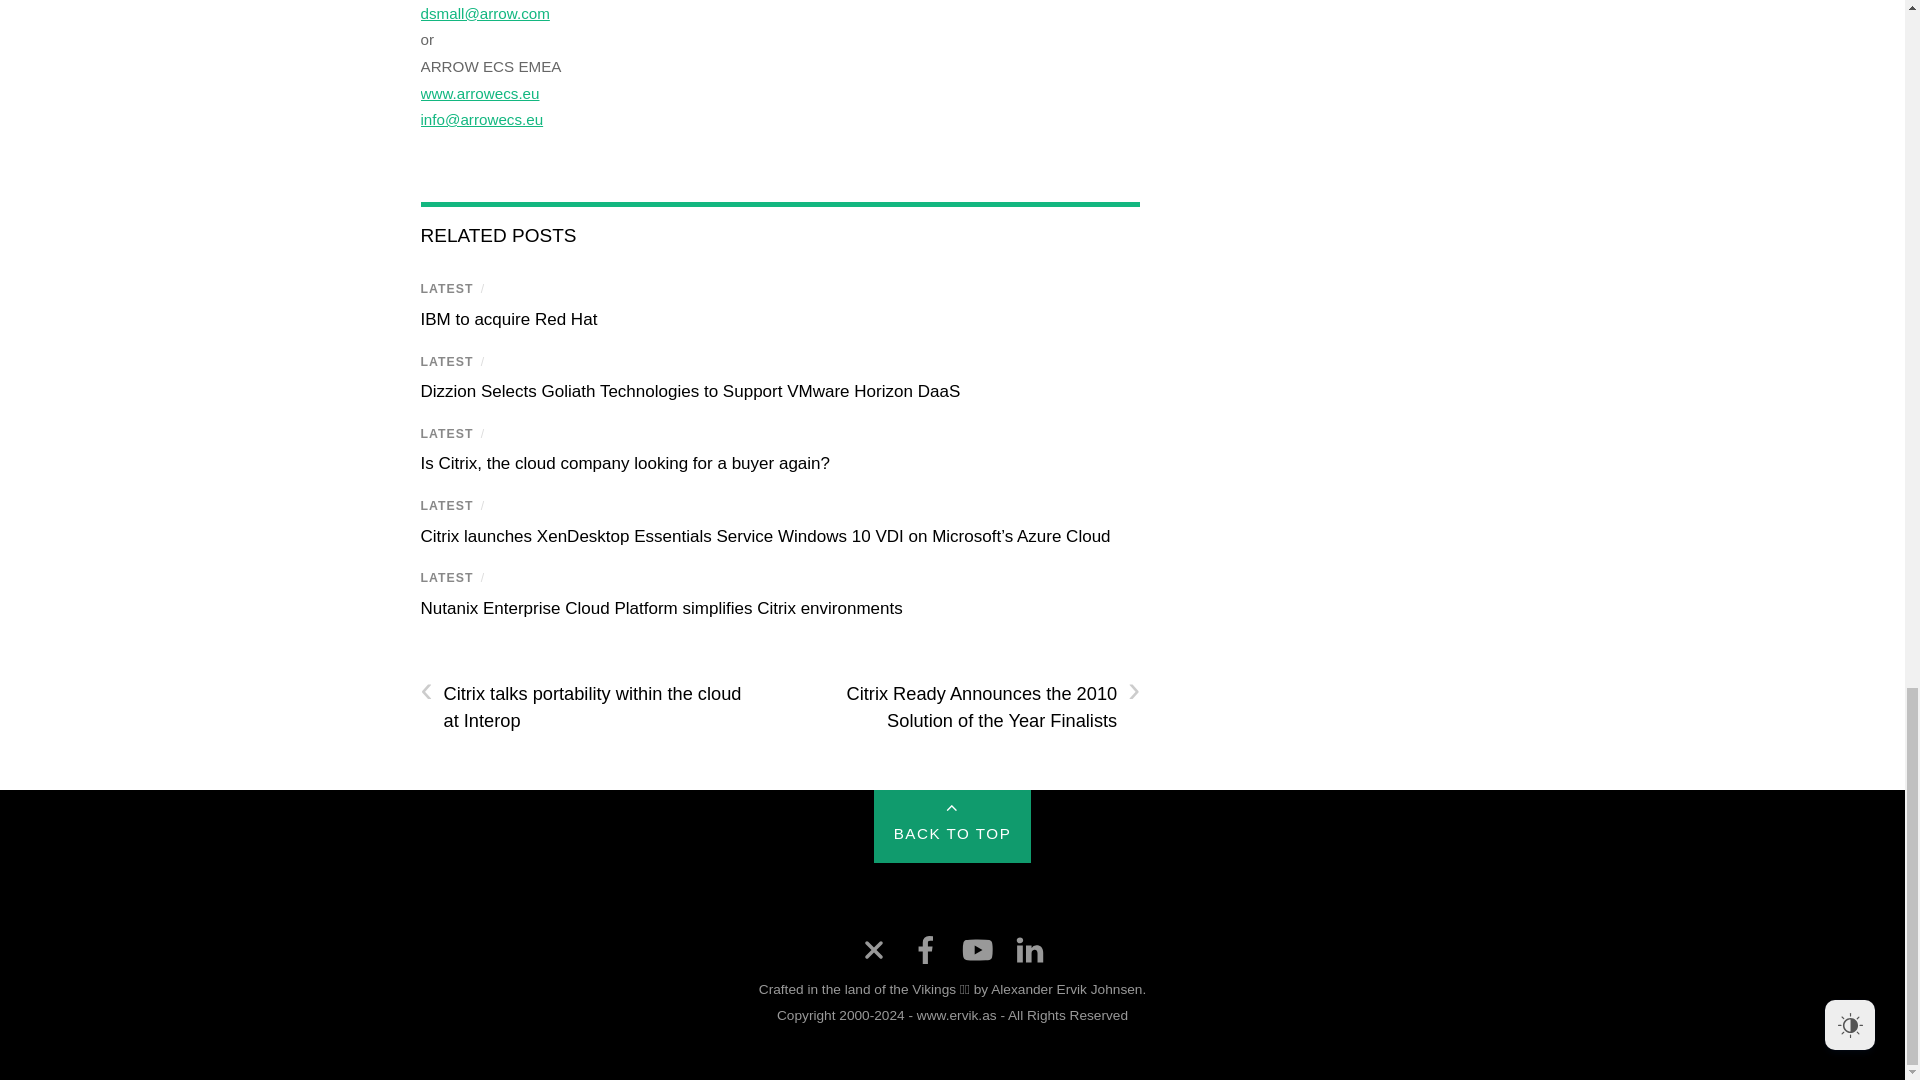  Describe the element at coordinates (624, 463) in the screenshot. I see `Is Citrix, the cloud company looking for a buyer again?` at that location.